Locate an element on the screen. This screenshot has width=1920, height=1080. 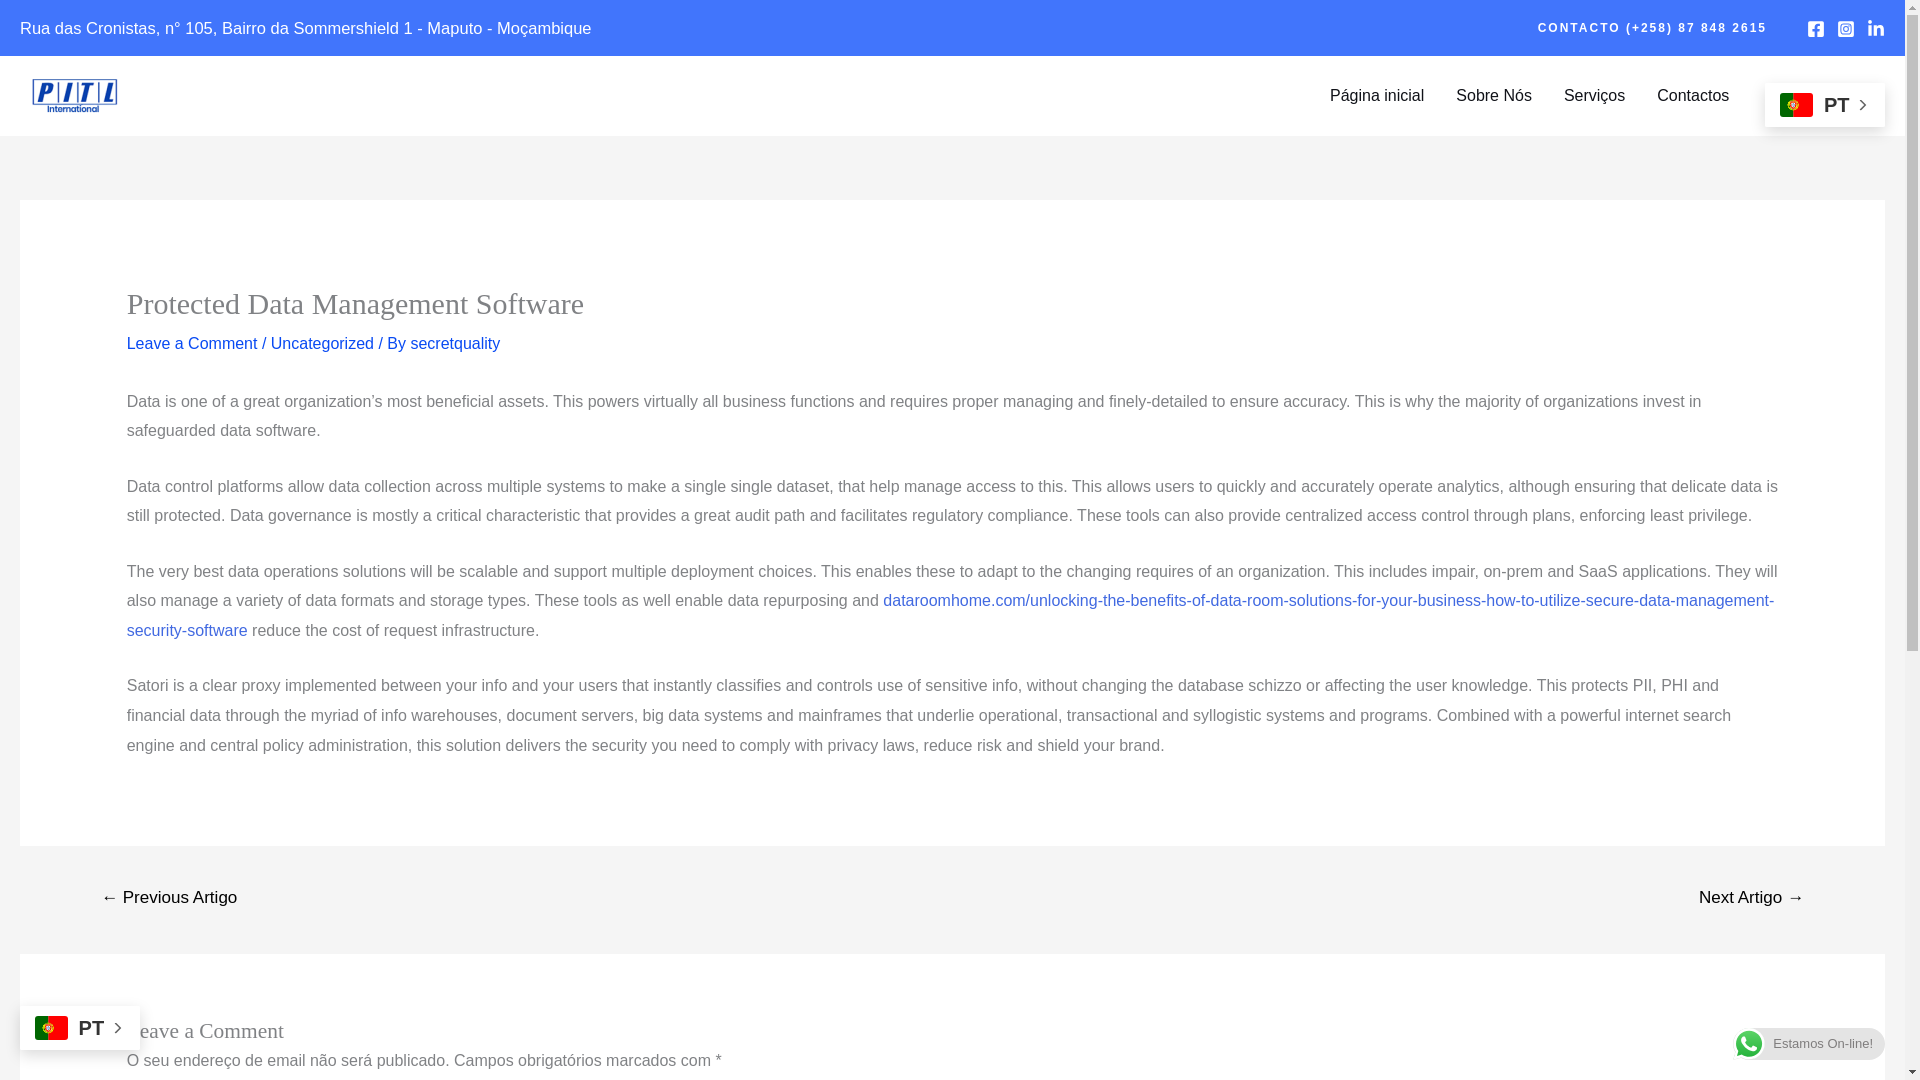
Leave a Comment is located at coordinates (192, 343).